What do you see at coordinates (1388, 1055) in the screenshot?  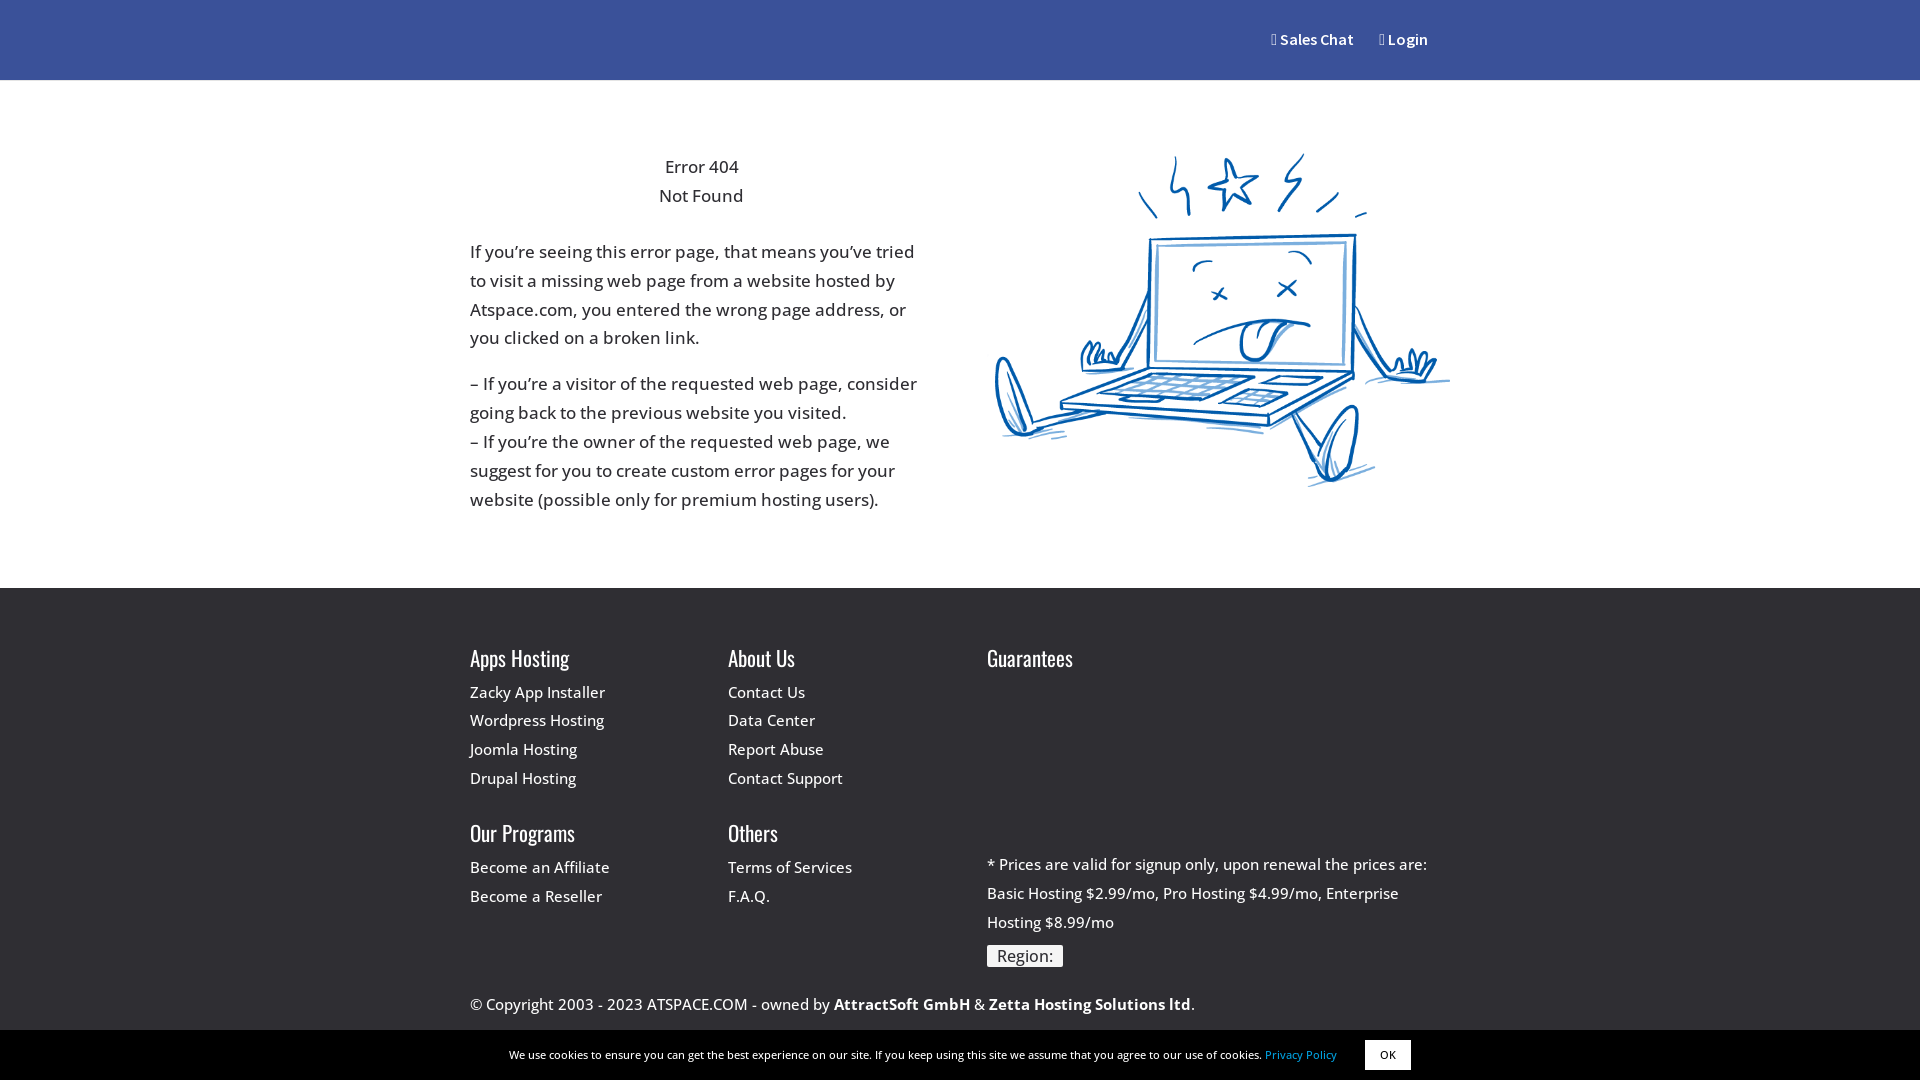 I see `OK` at bounding box center [1388, 1055].